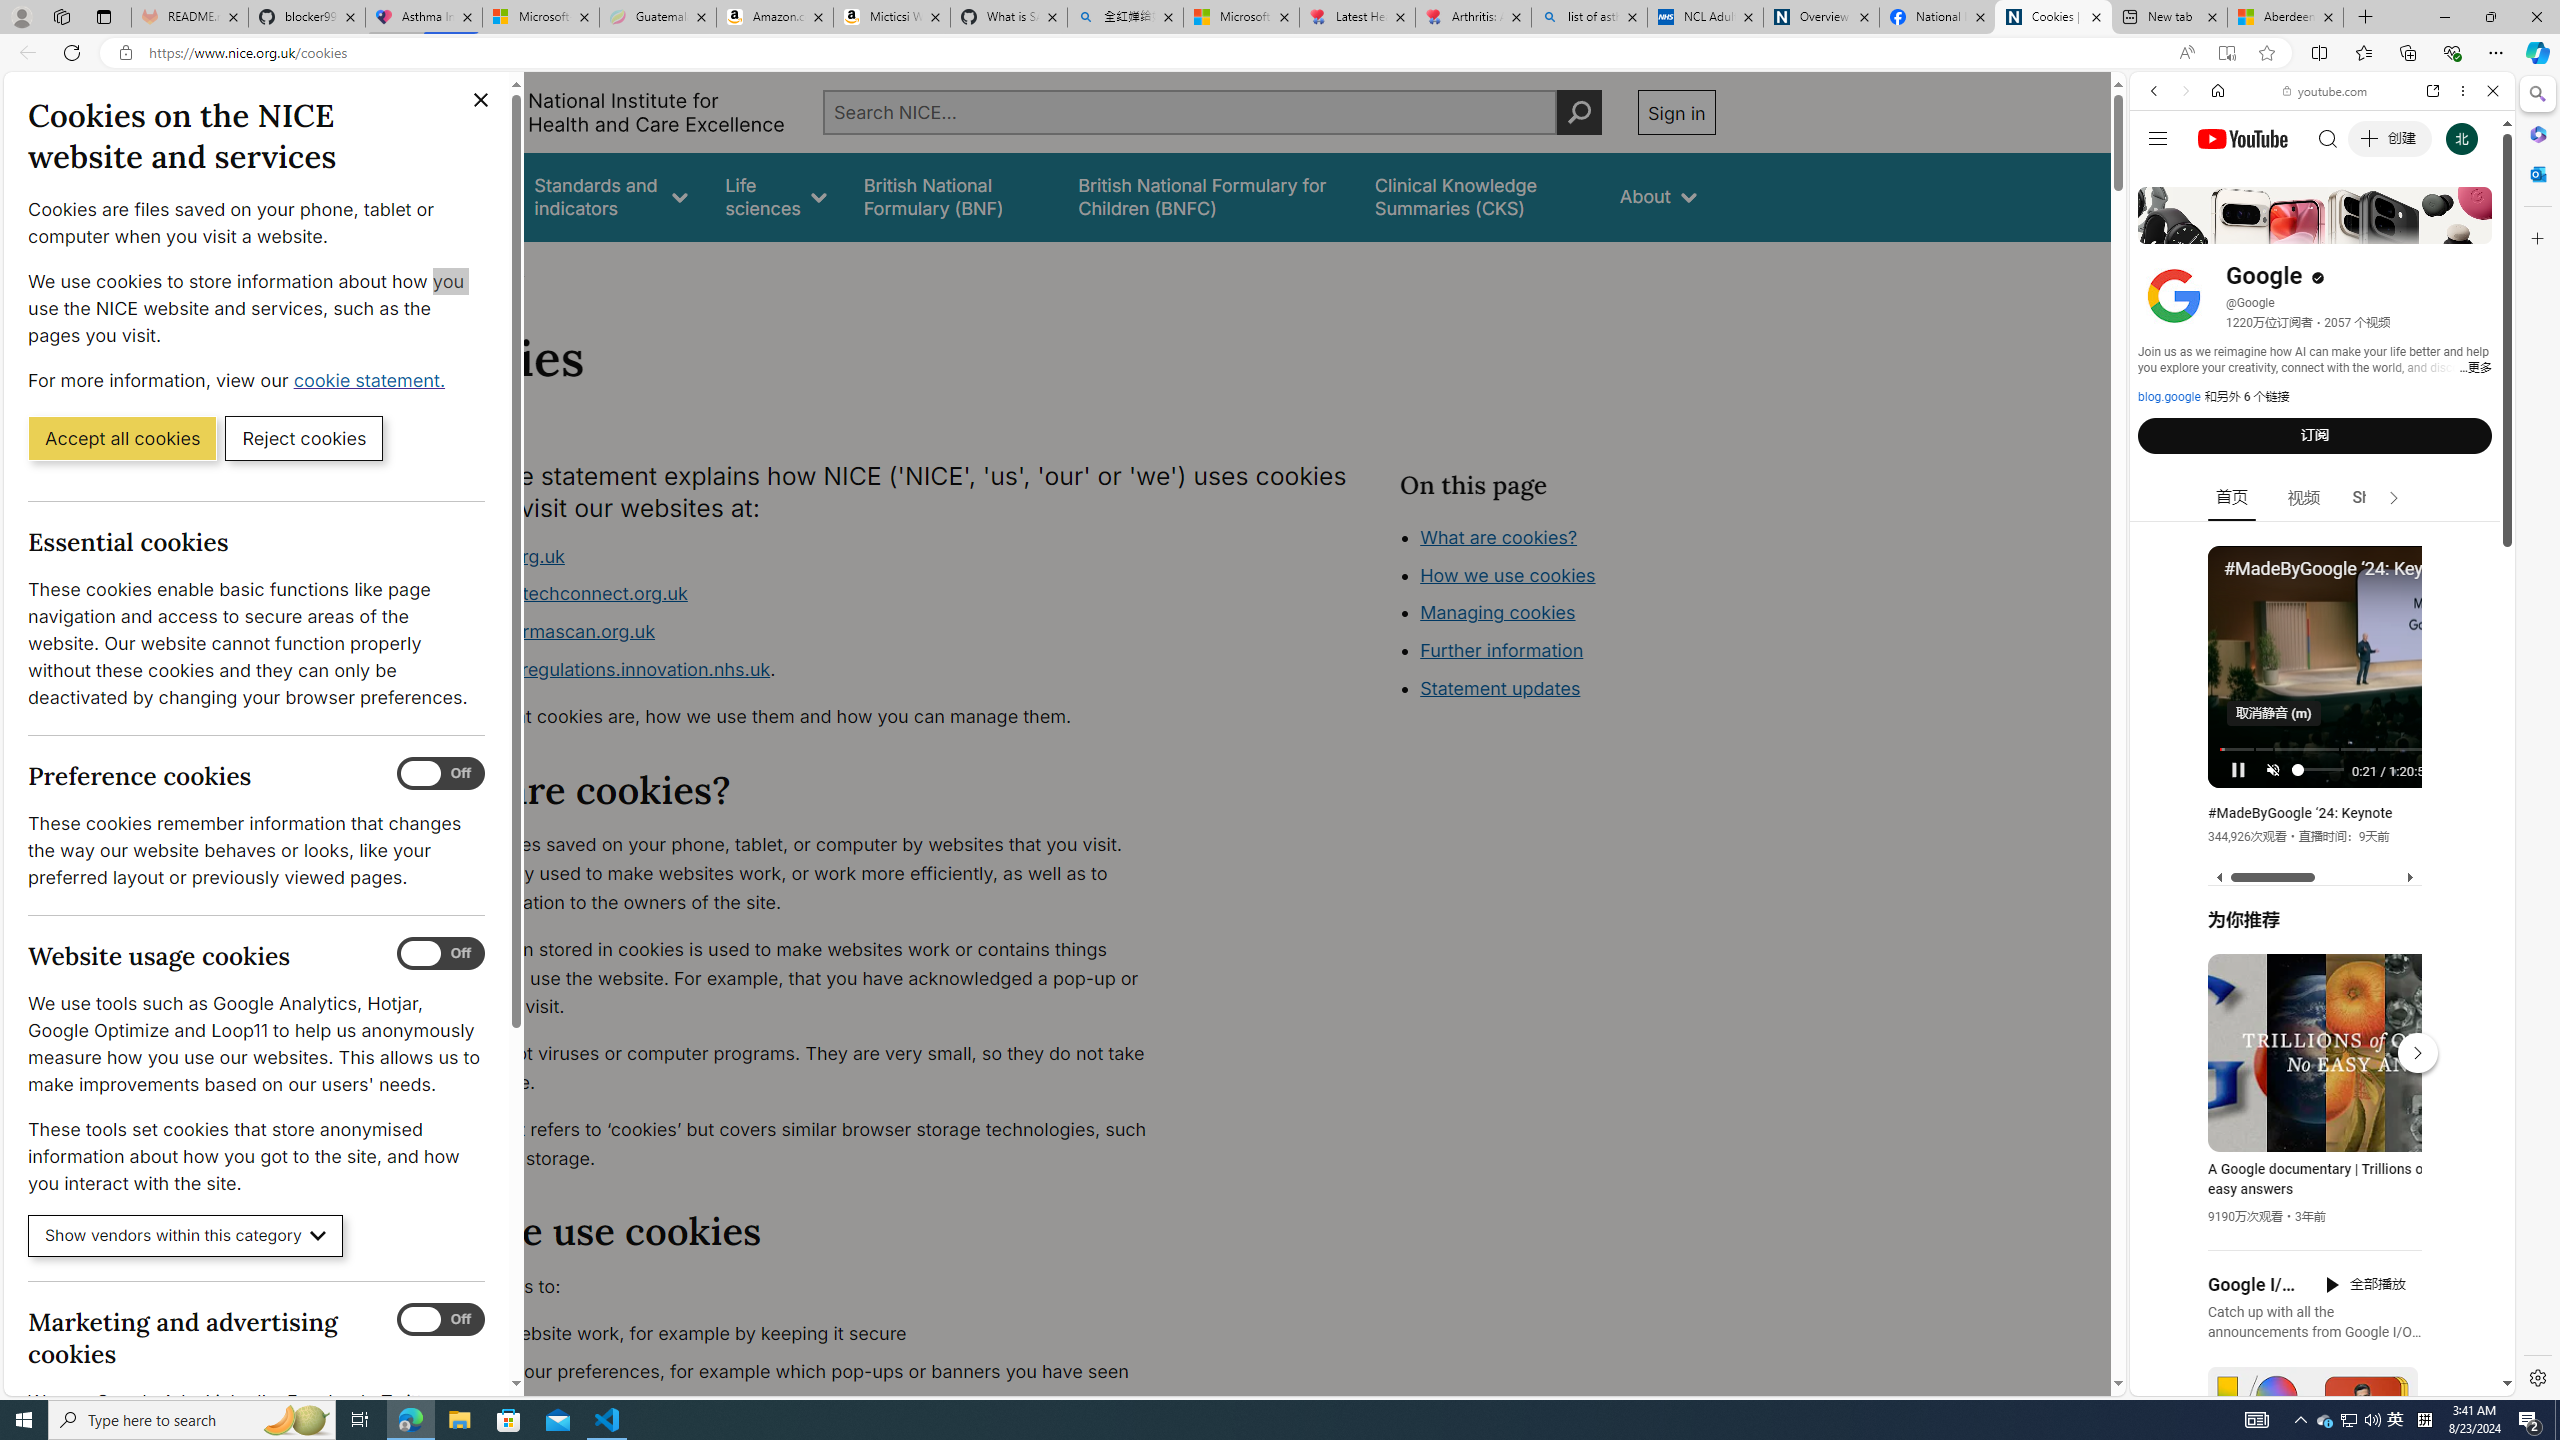 The height and width of the screenshot is (1440, 2560). I want to click on Home, so click(2218, 90).